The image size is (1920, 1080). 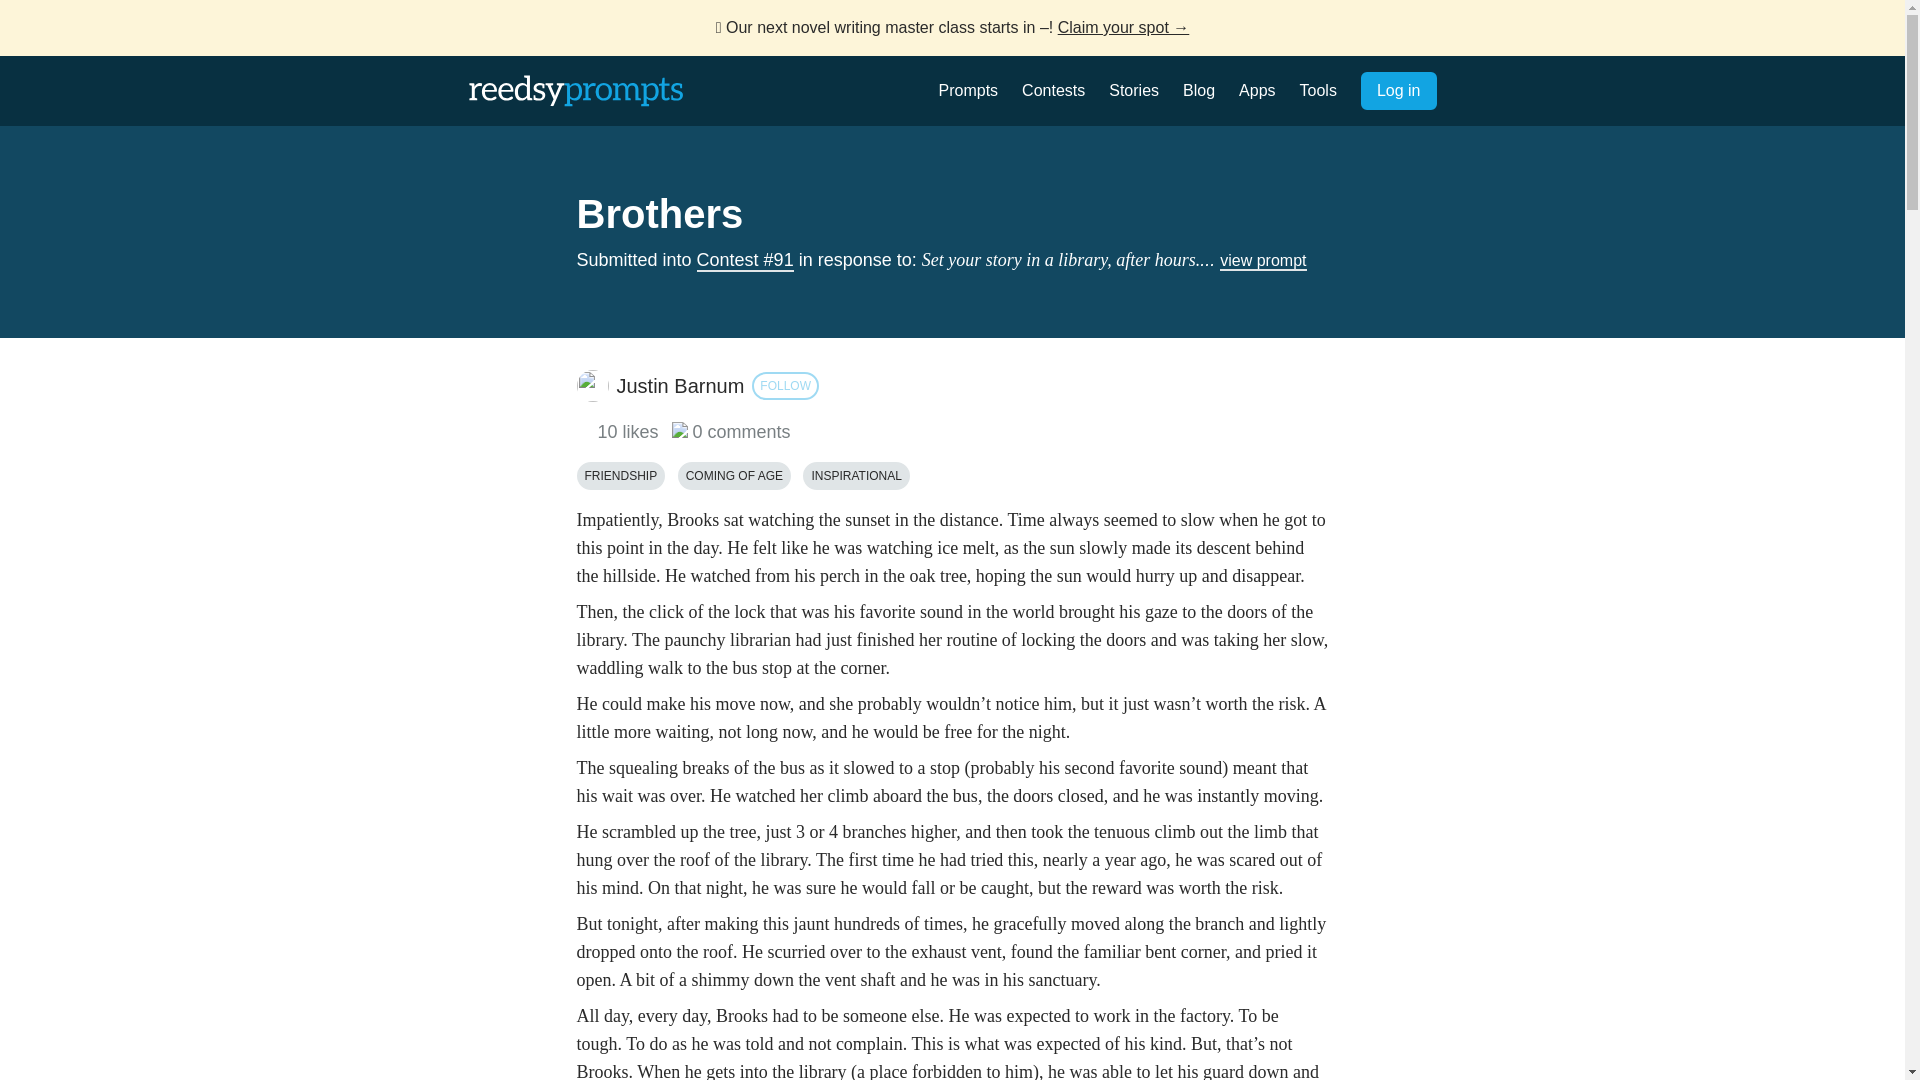 I want to click on Stories, so click(x=1134, y=90).